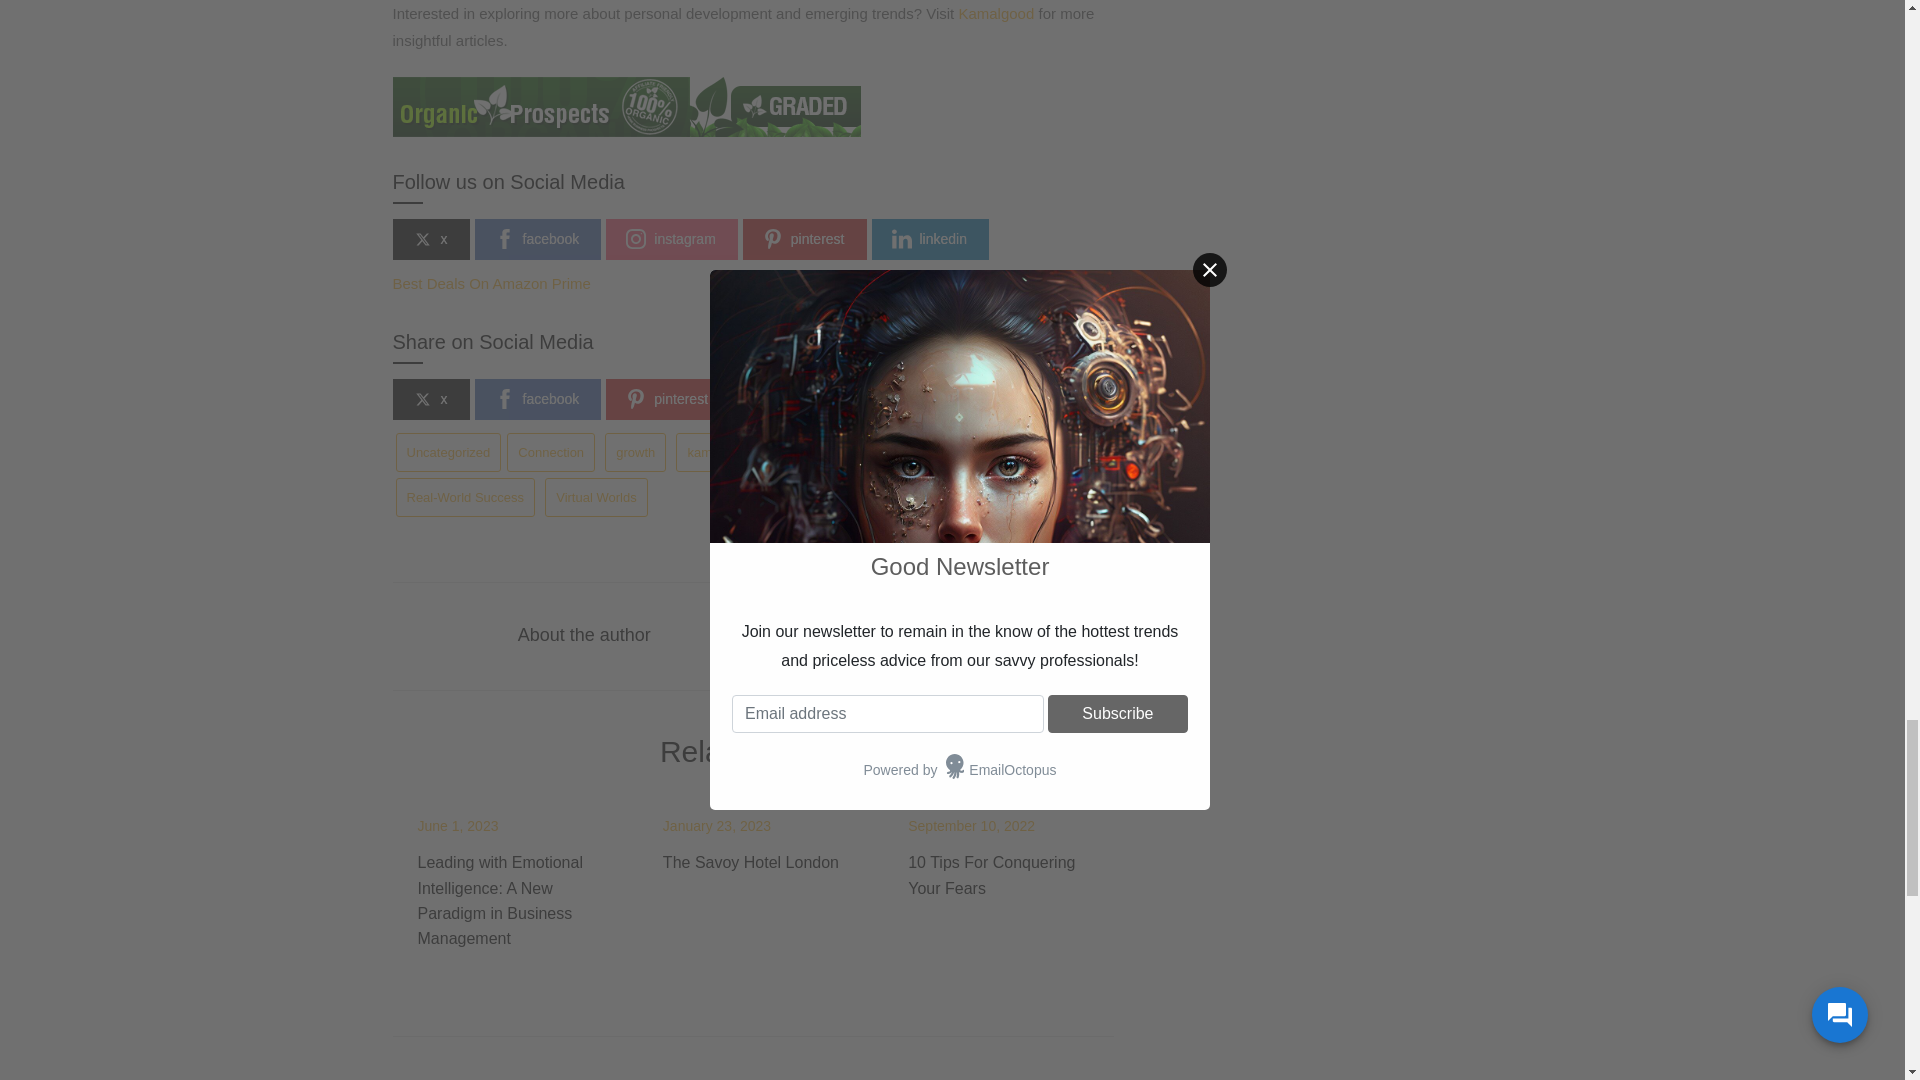 This screenshot has height=1080, width=1920. What do you see at coordinates (537, 240) in the screenshot?
I see `facebook` at bounding box center [537, 240].